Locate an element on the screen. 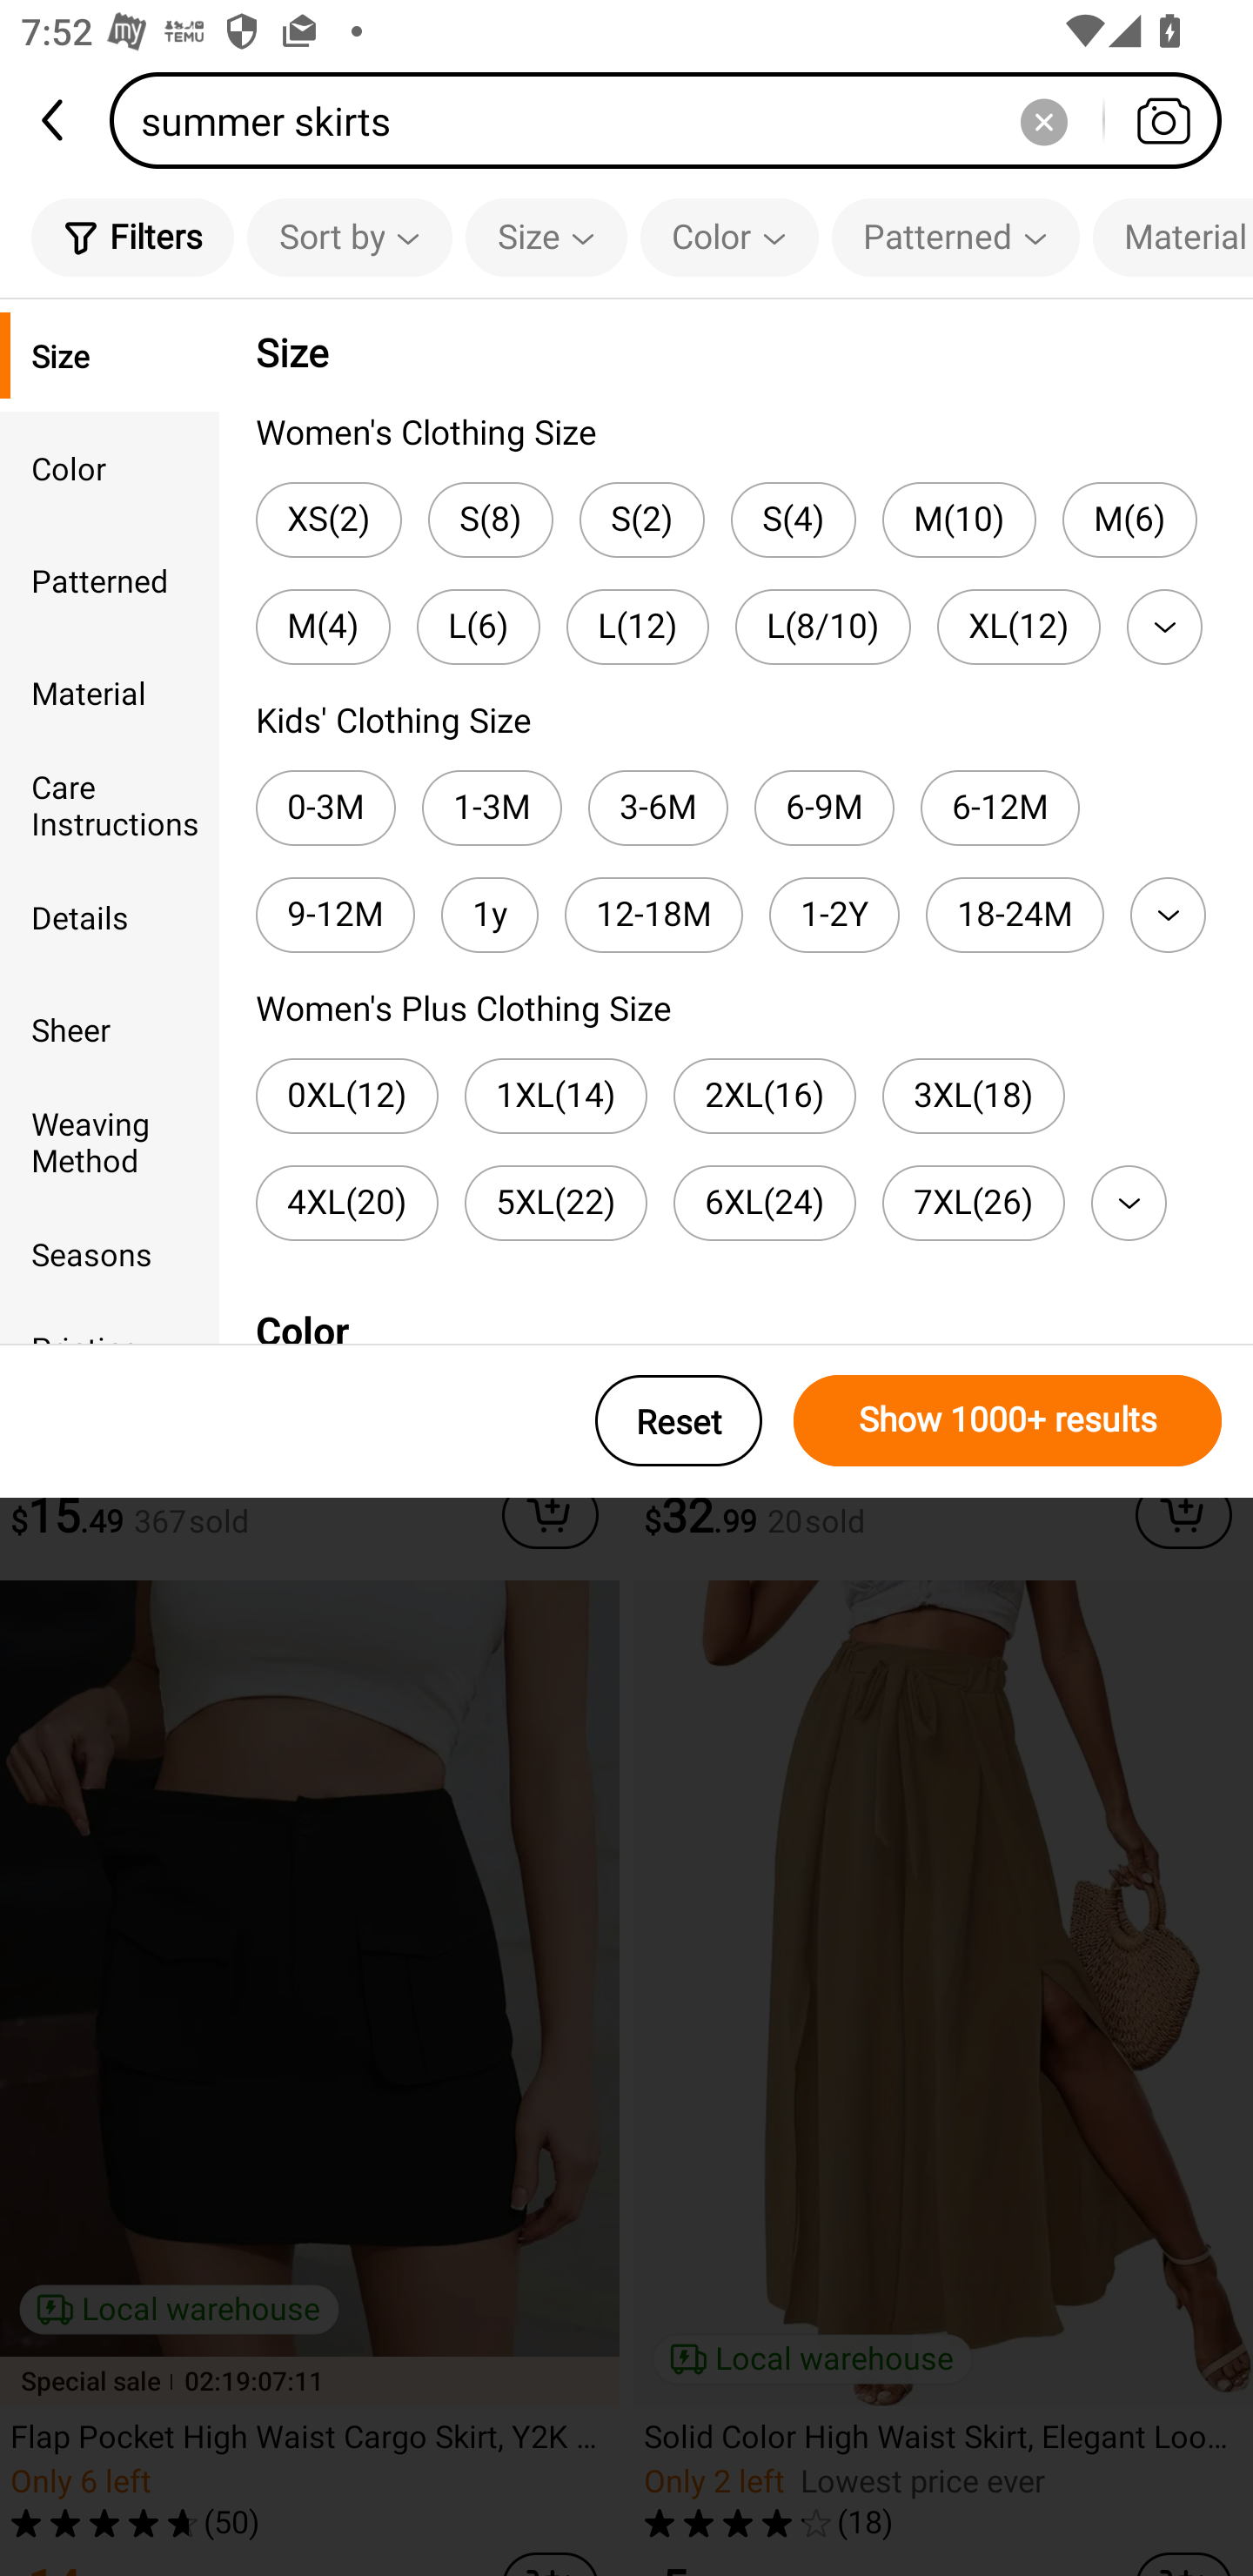 The image size is (1253, 2576). More is located at coordinates (1129, 1203).